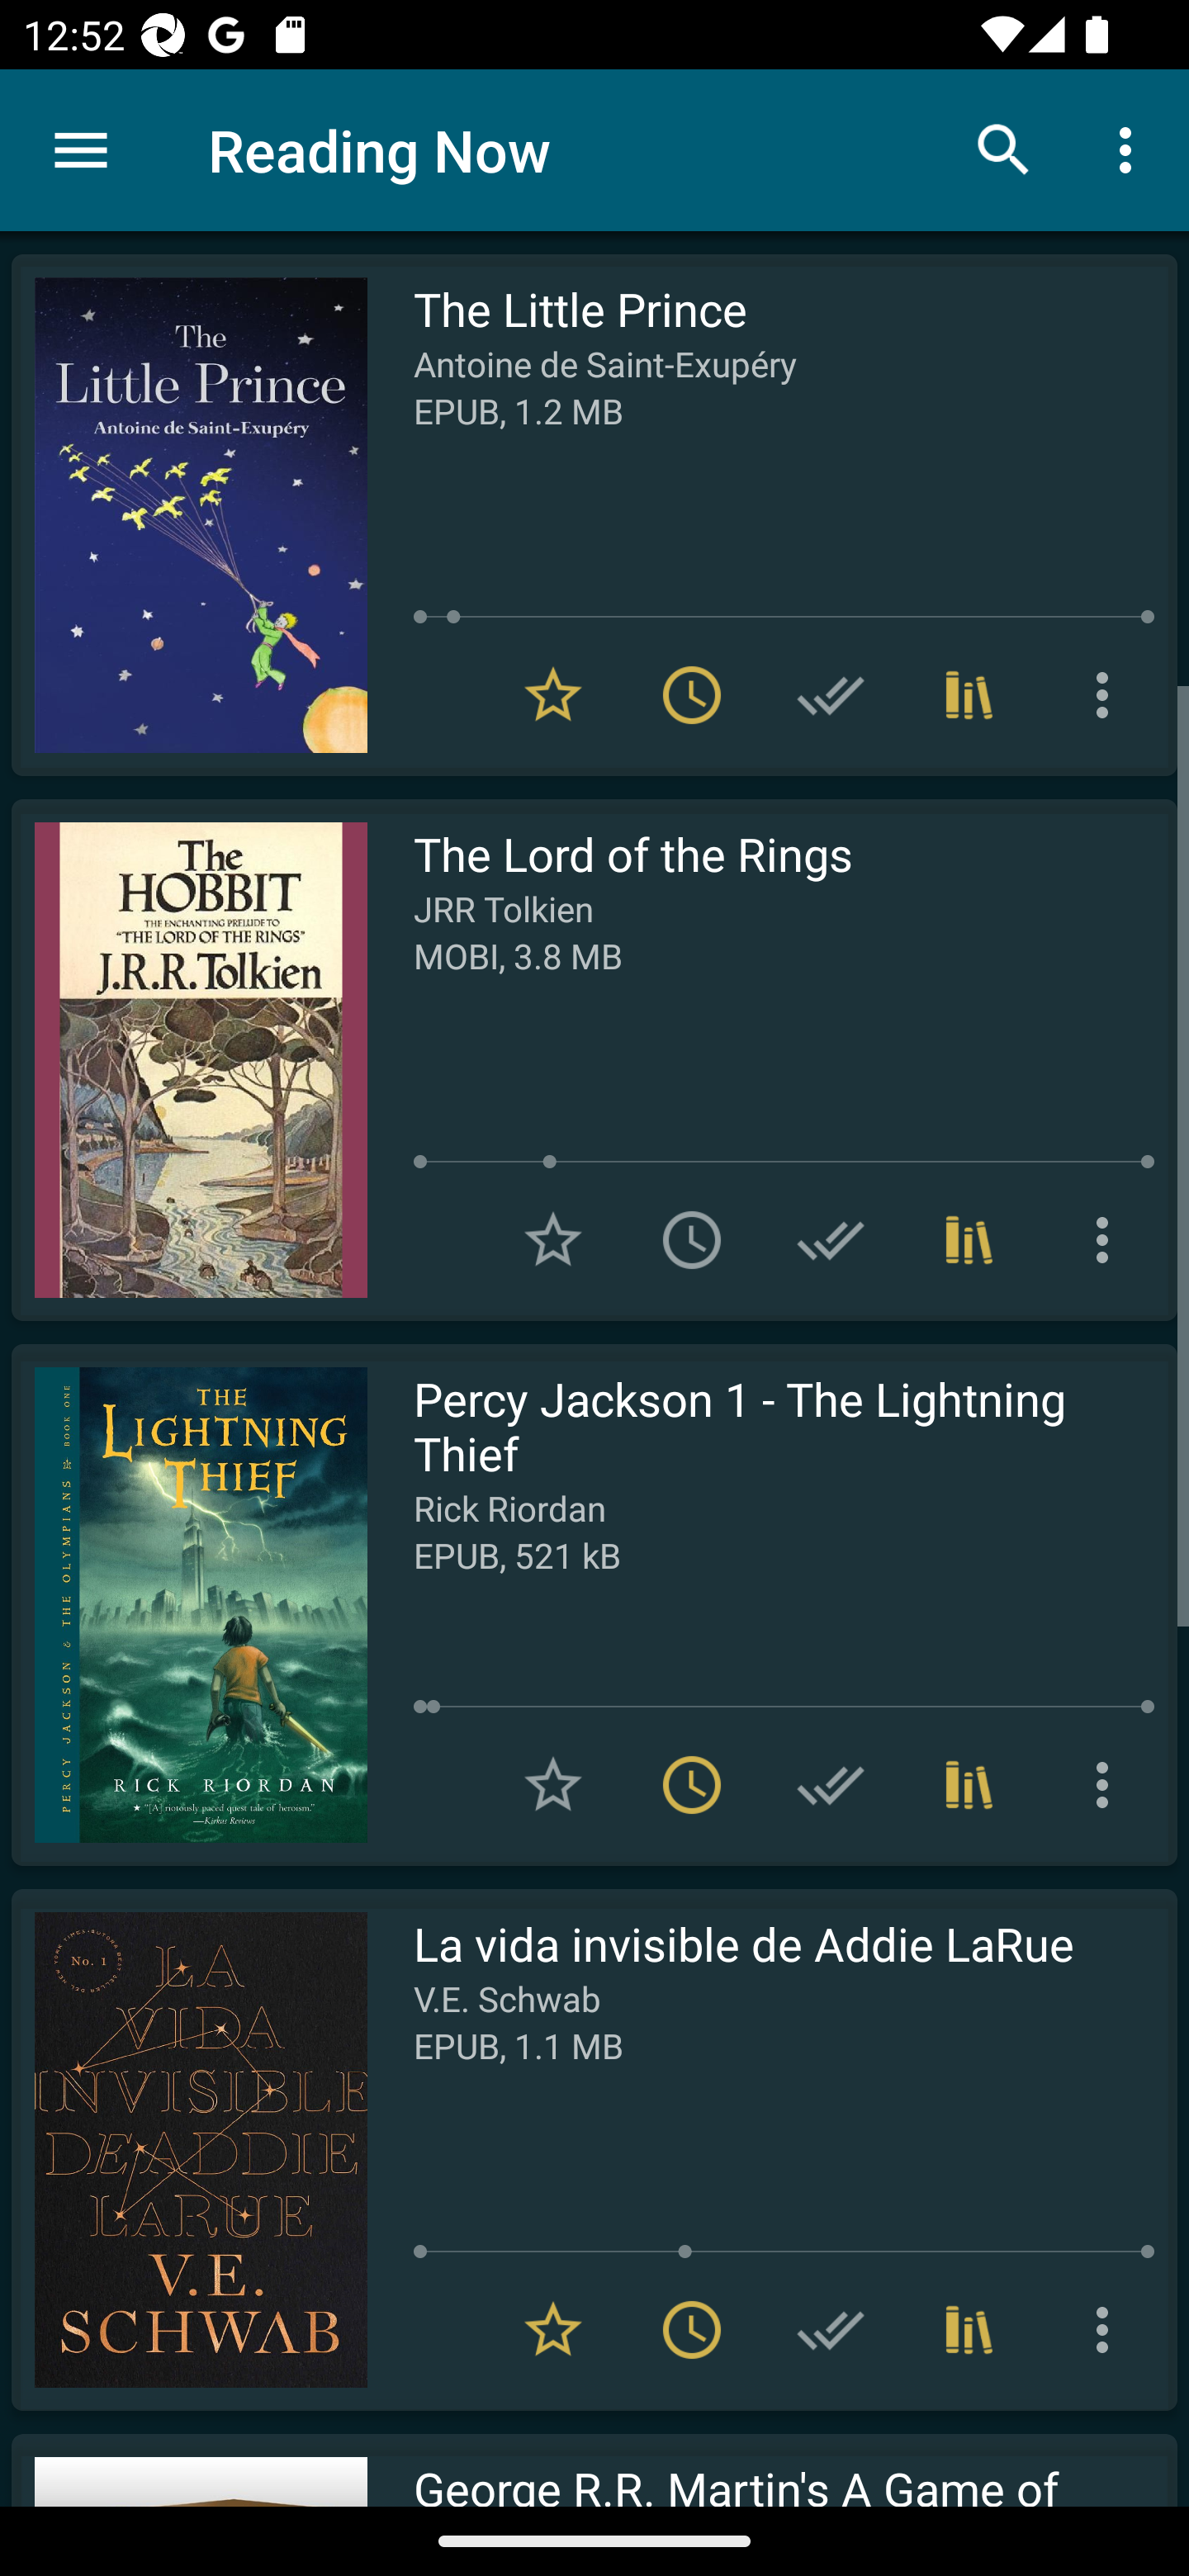 This screenshot has height=2576, width=1189. I want to click on Add to To read, so click(692, 1238).